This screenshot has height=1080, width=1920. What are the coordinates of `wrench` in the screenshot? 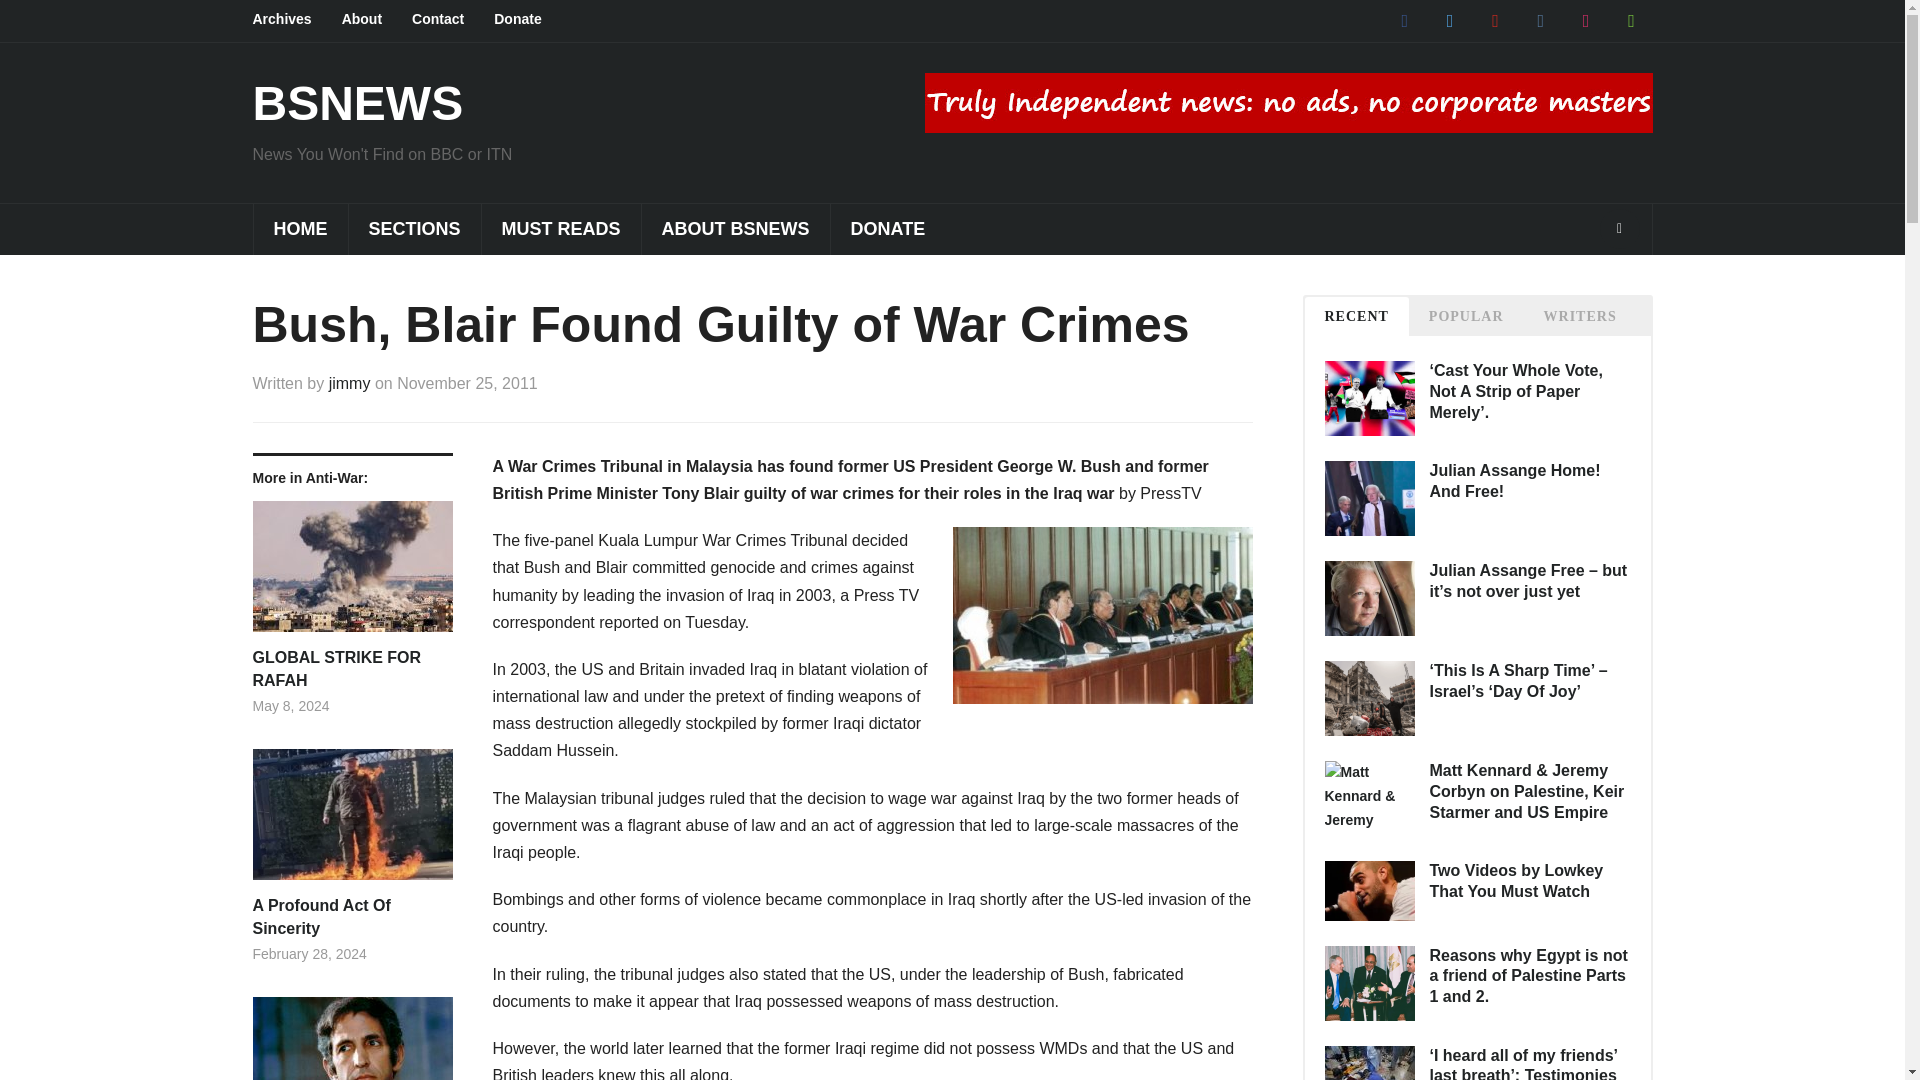 It's located at (1630, 20).